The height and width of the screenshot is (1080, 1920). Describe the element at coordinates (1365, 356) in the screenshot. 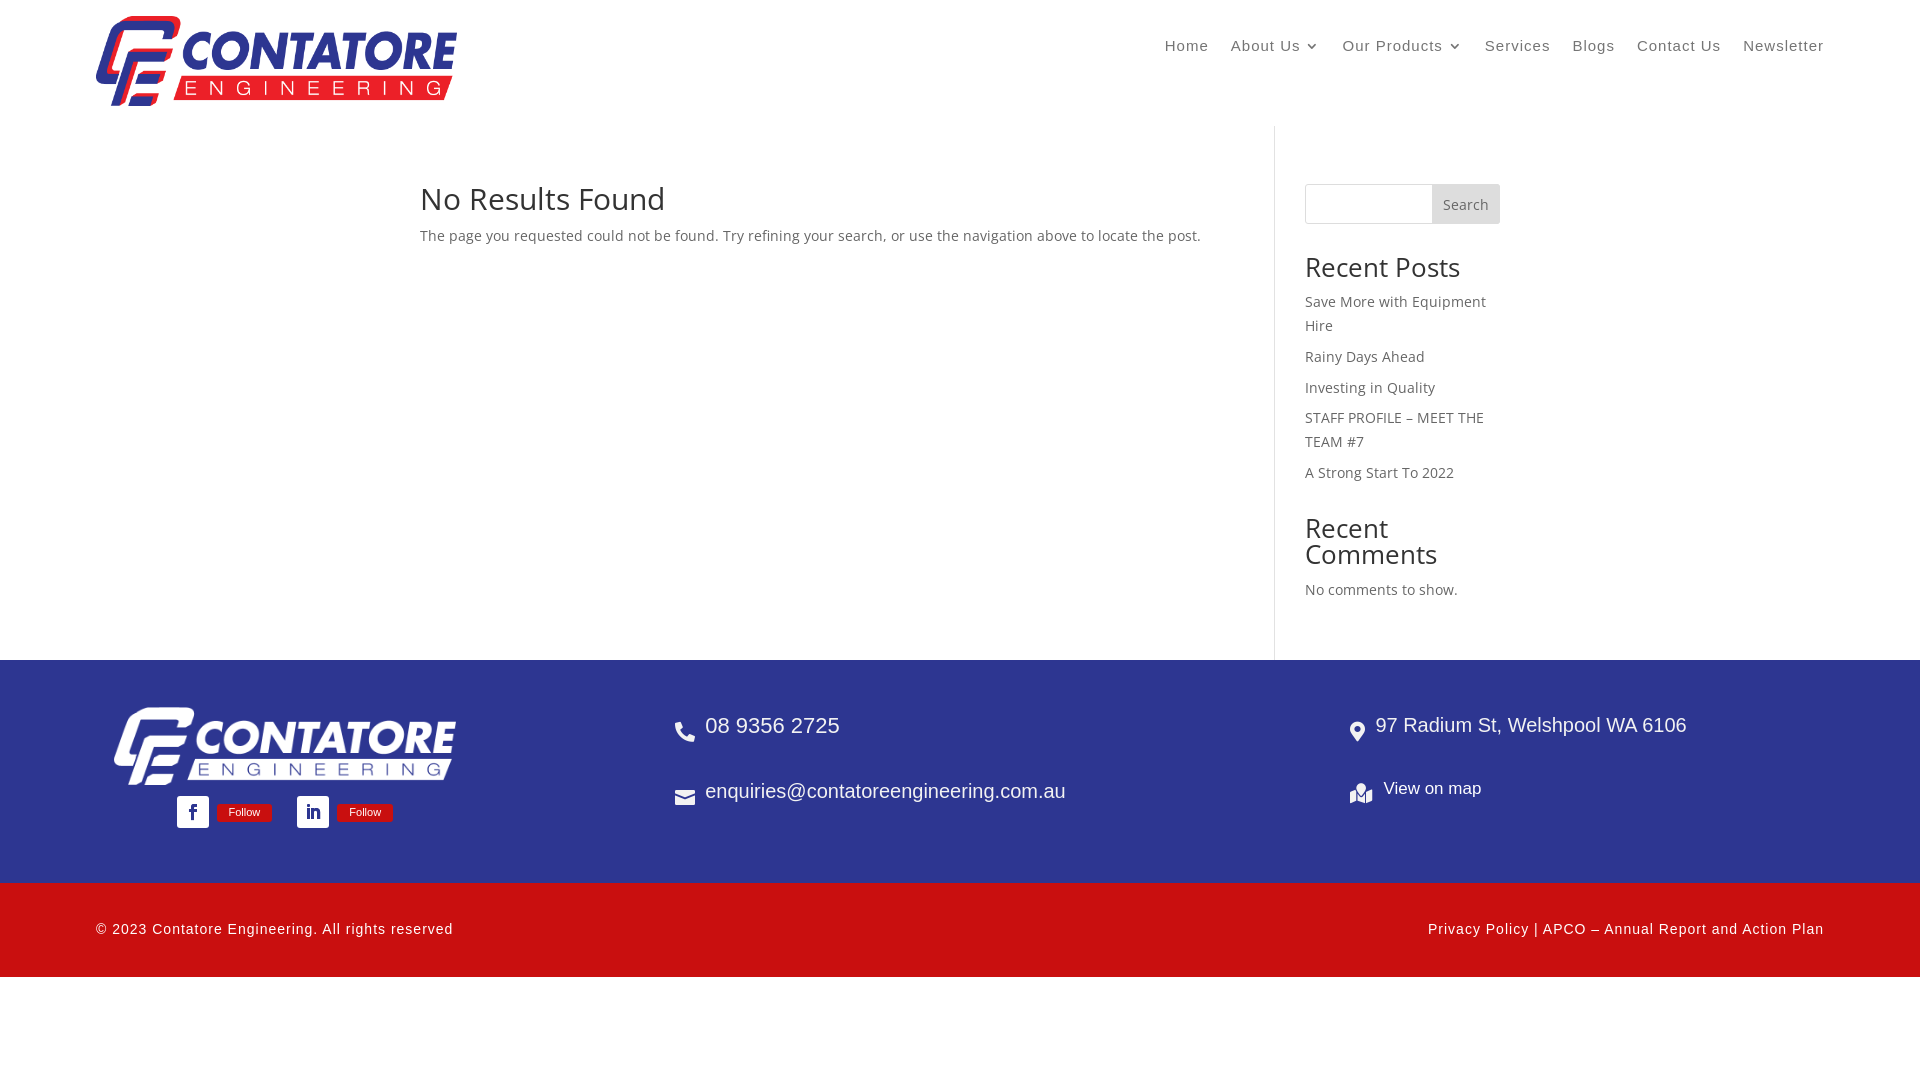

I see `Rainy Days Ahead` at that location.